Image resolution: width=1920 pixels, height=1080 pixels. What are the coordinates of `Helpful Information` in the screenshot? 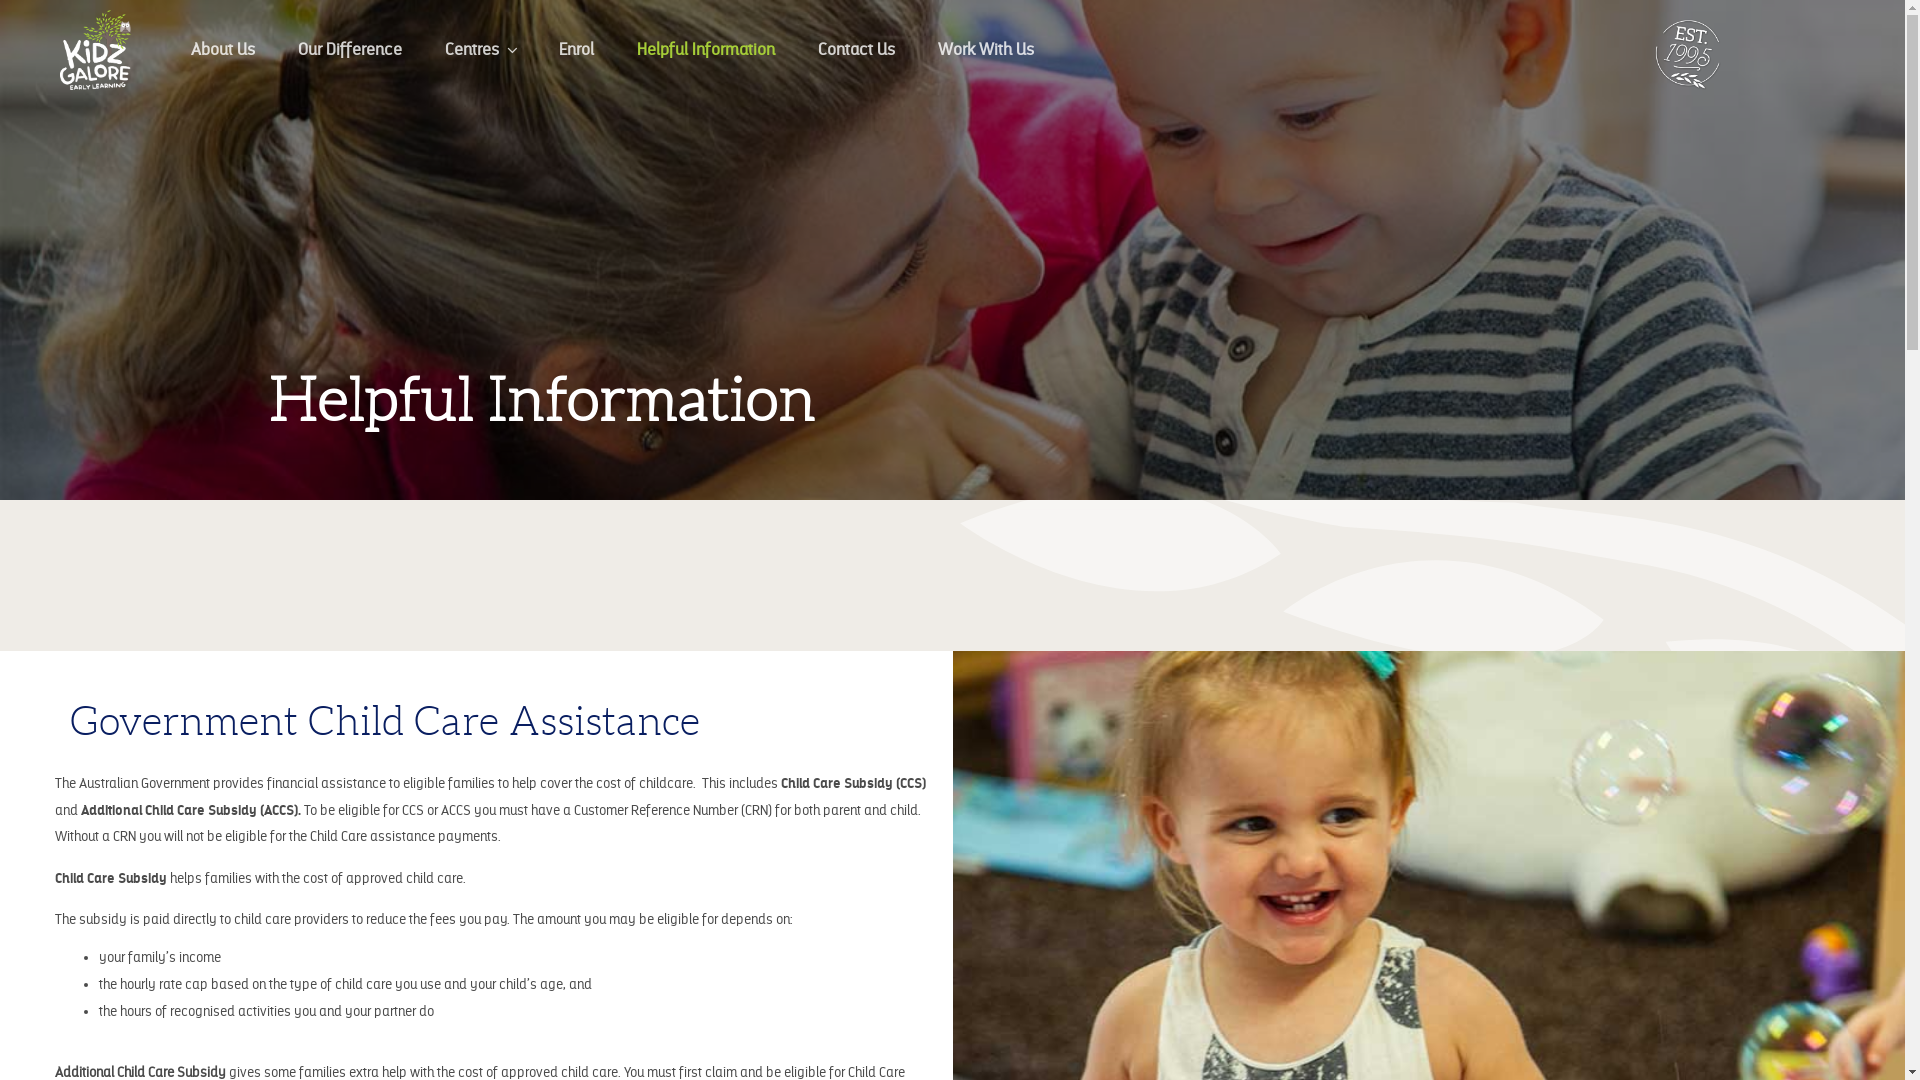 It's located at (706, 50).